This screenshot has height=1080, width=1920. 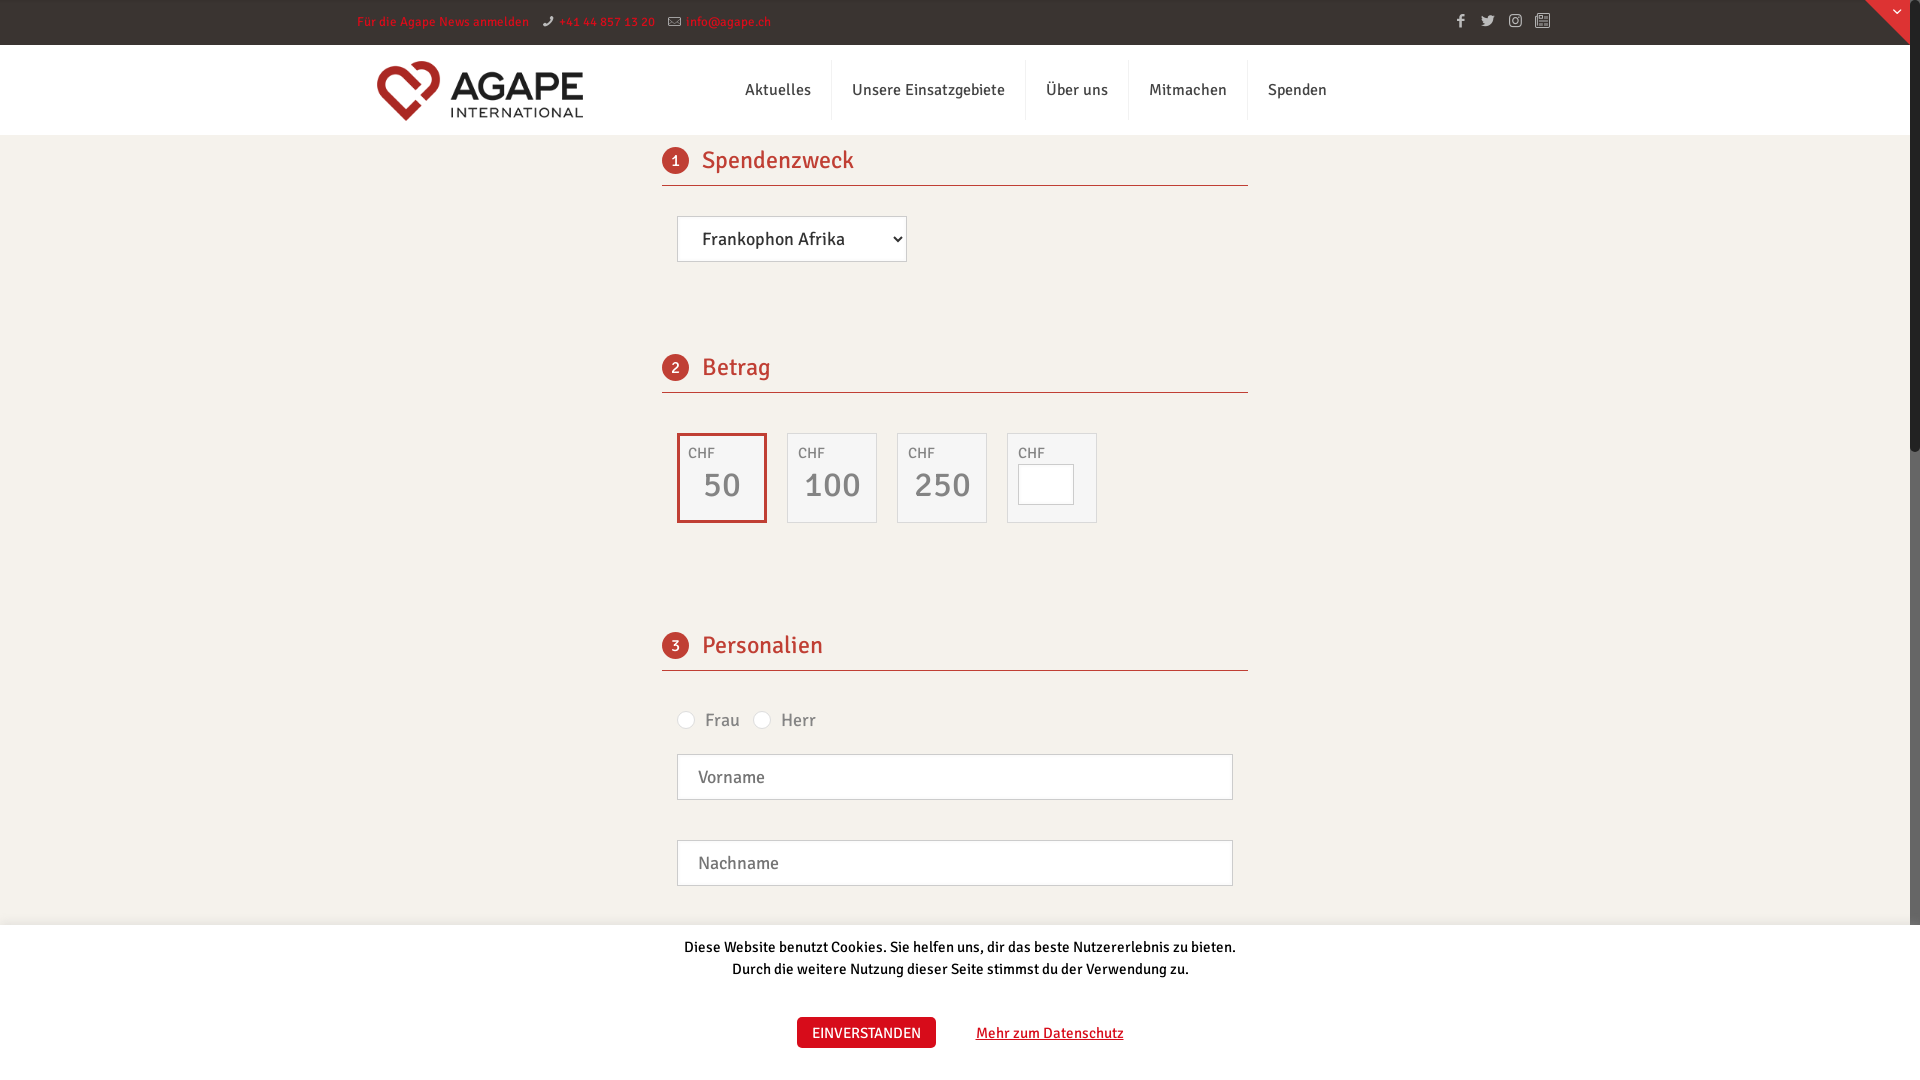 I want to click on Agape international, so click(x=480, y=90).